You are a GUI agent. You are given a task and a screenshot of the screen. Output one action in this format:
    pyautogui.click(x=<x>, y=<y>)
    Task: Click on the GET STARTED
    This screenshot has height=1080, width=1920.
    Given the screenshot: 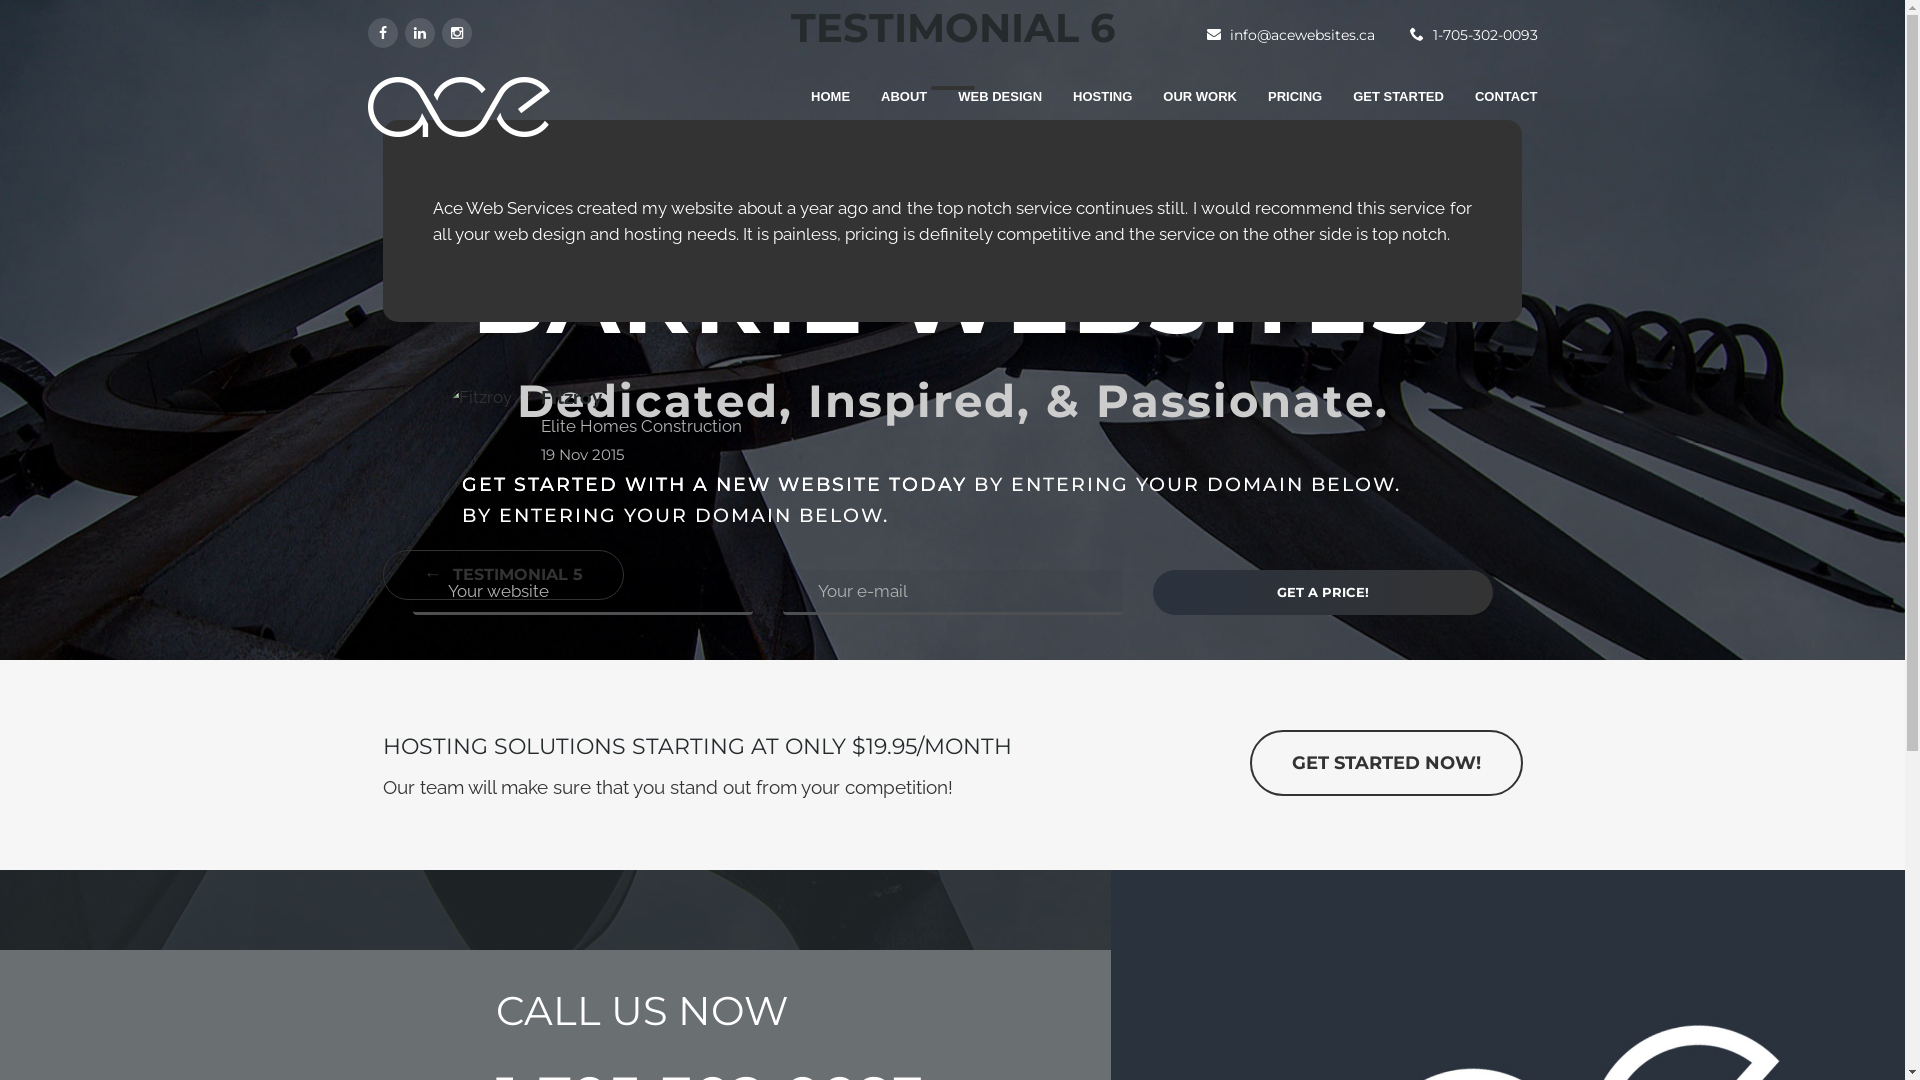 What is the action you would take?
    pyautogui.click(x=1384, y=107)
    